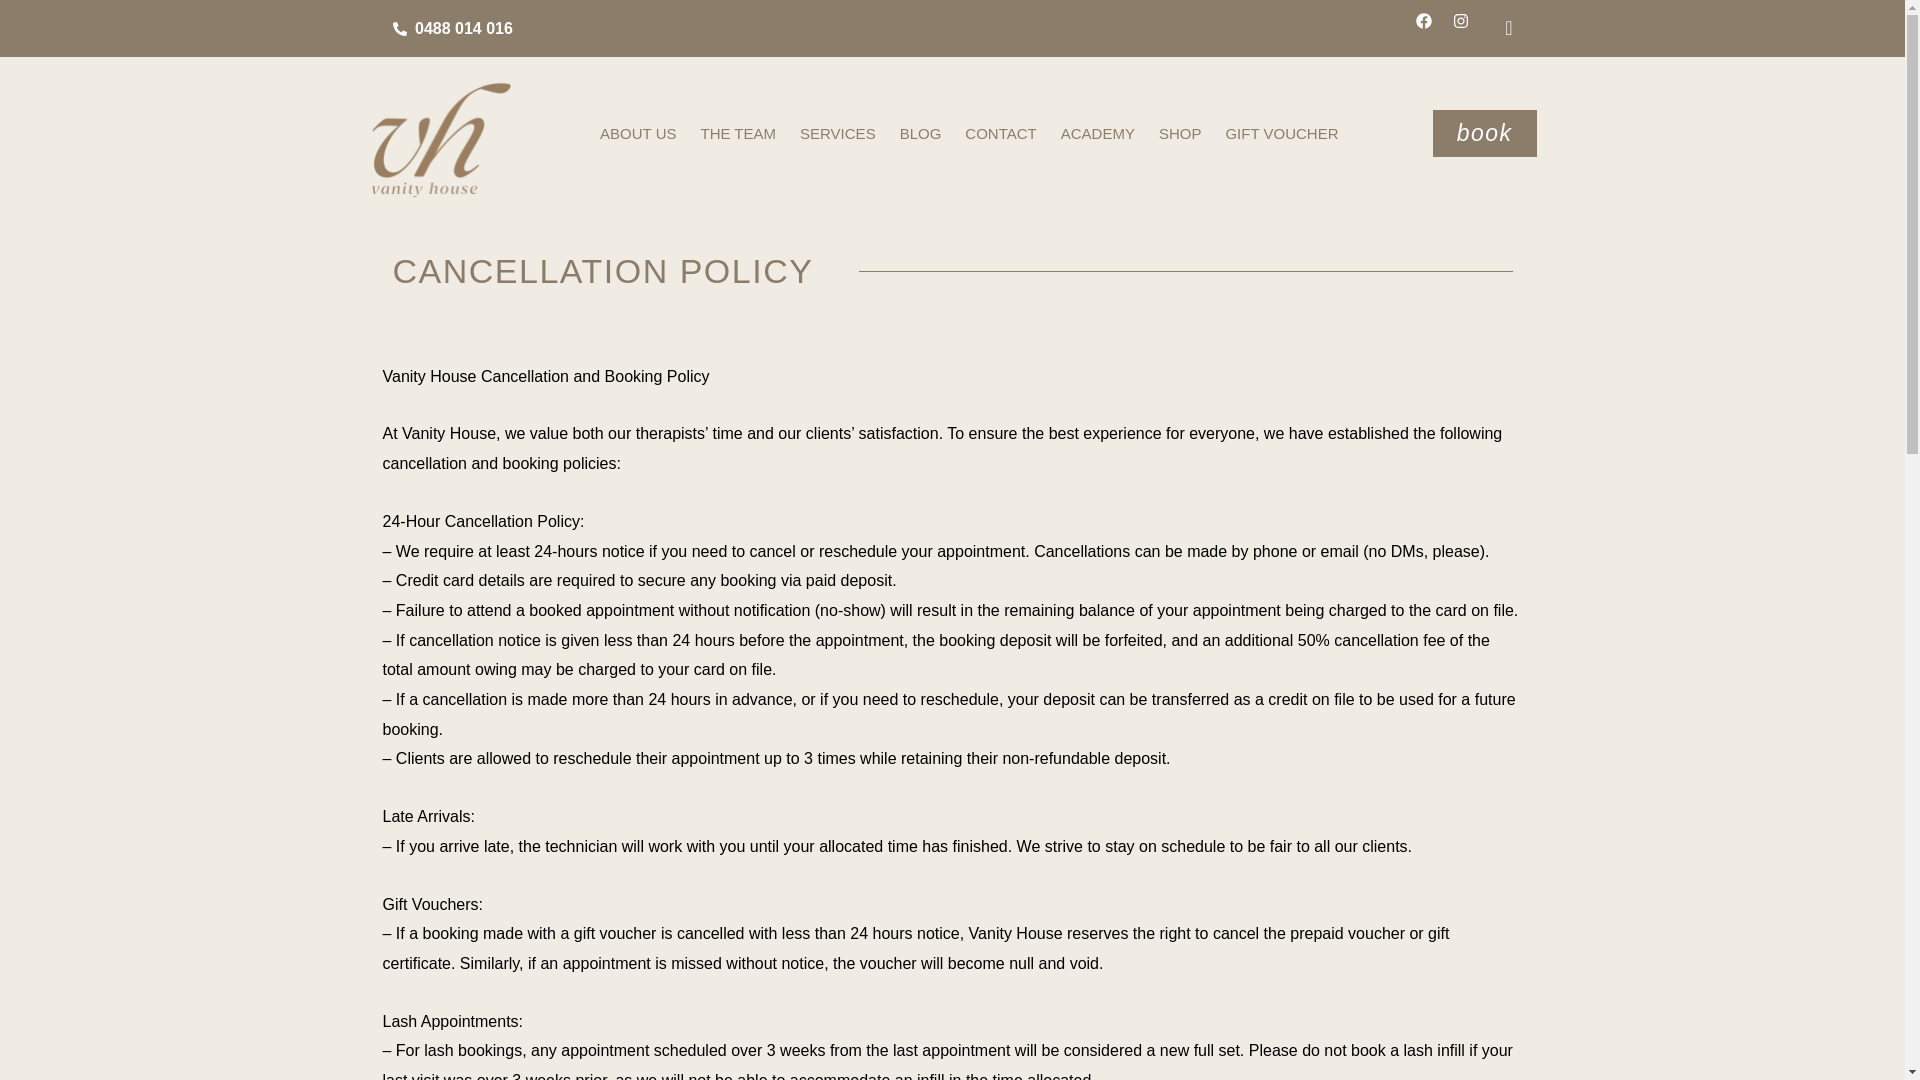 Image resolution: width=1920 pixels, height=1080 pixels. Describe the element at coordinates (1281, 134) in the screenshot. I see `GIFT VOUCHER` at that location.